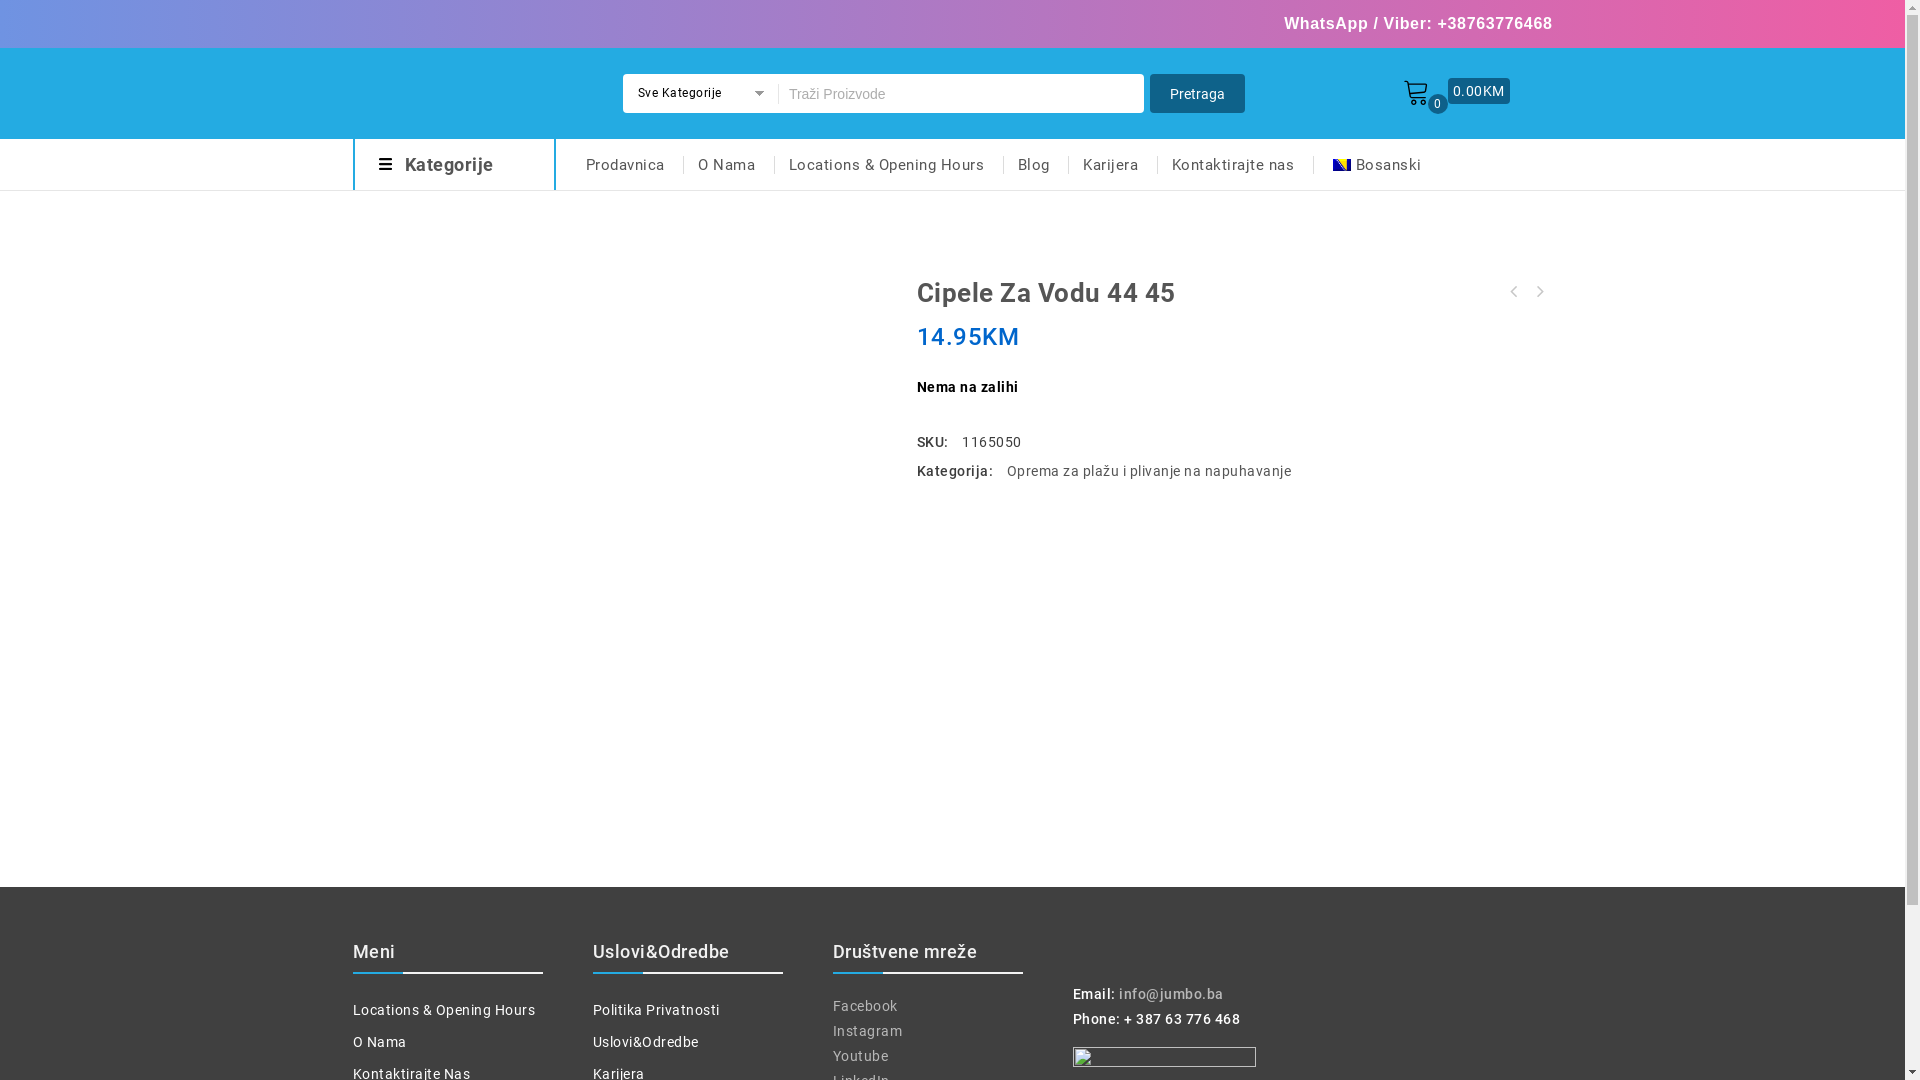 Image resolution: width=1920 pixels, height=1080 pixels. I want to click on Pretraga, so click(962, 94).